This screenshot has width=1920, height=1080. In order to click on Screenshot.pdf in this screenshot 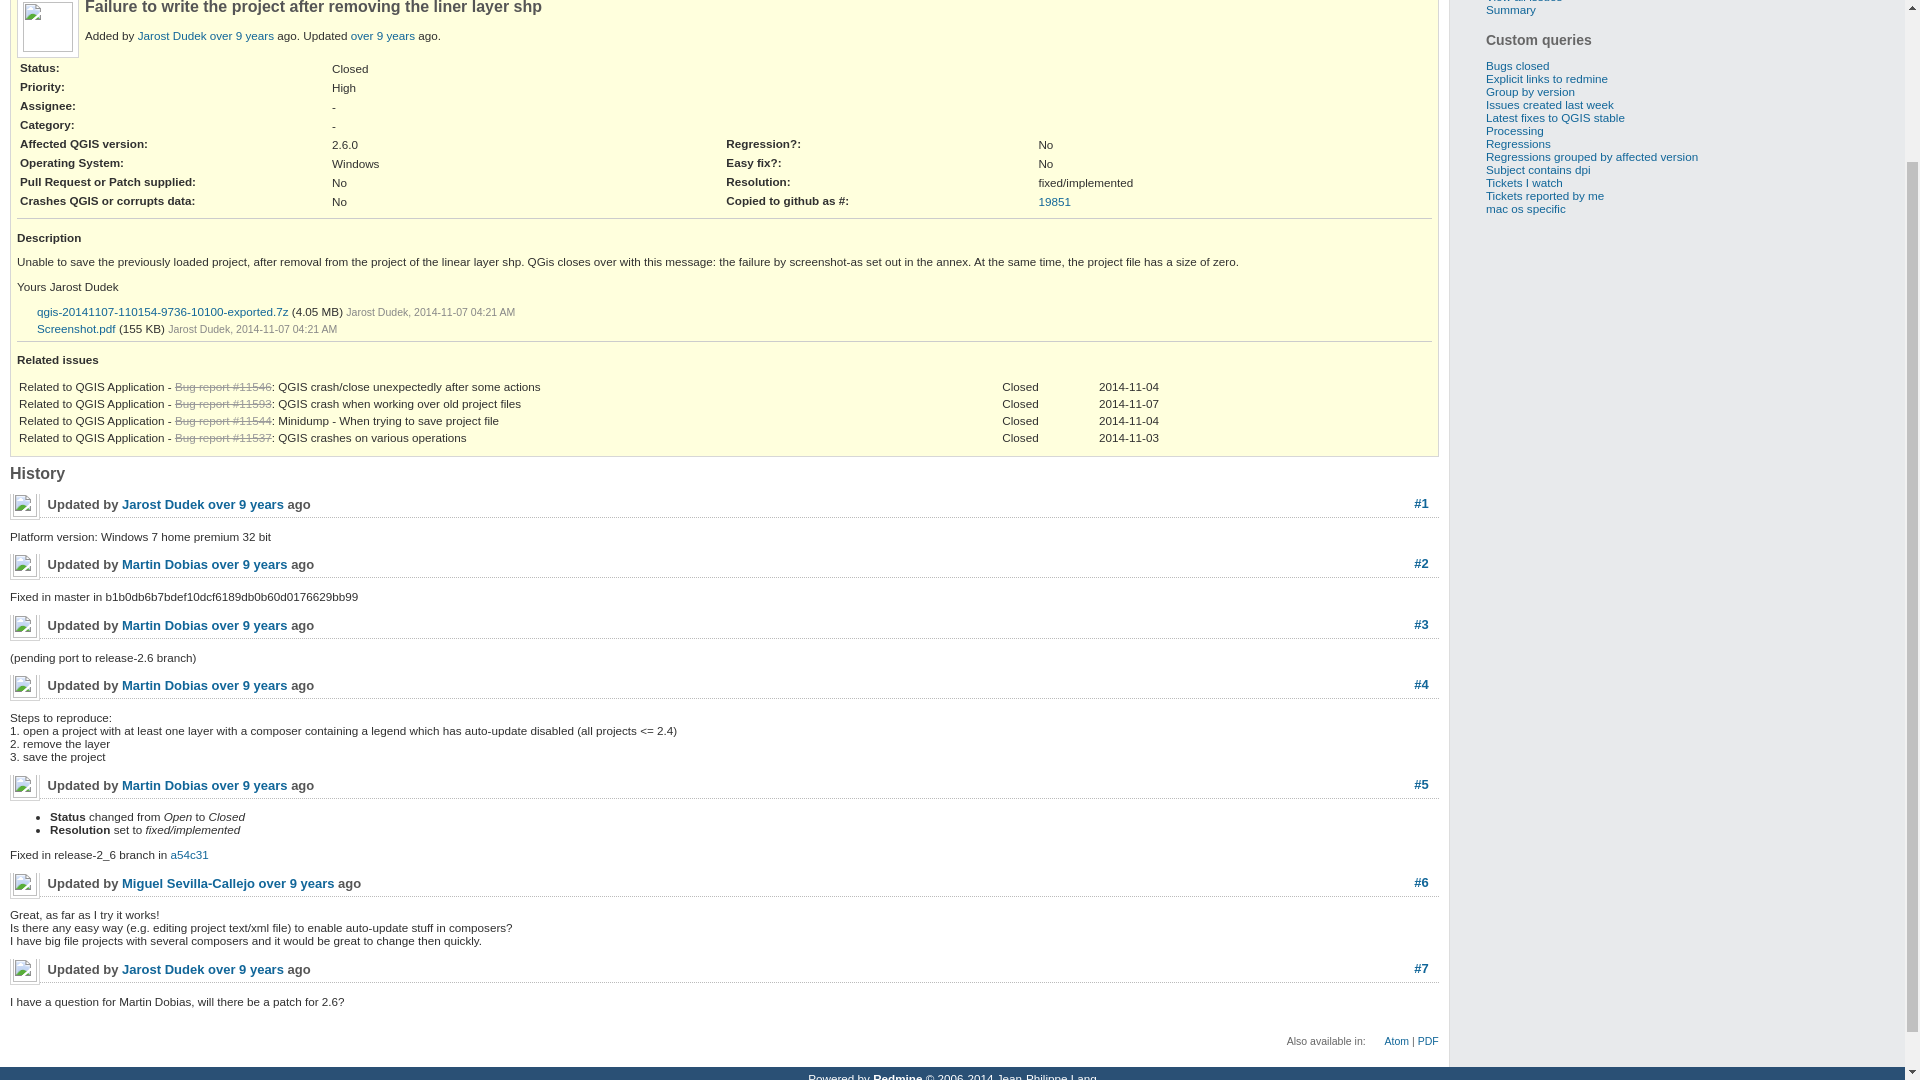, I will do `click(66, 328)`.